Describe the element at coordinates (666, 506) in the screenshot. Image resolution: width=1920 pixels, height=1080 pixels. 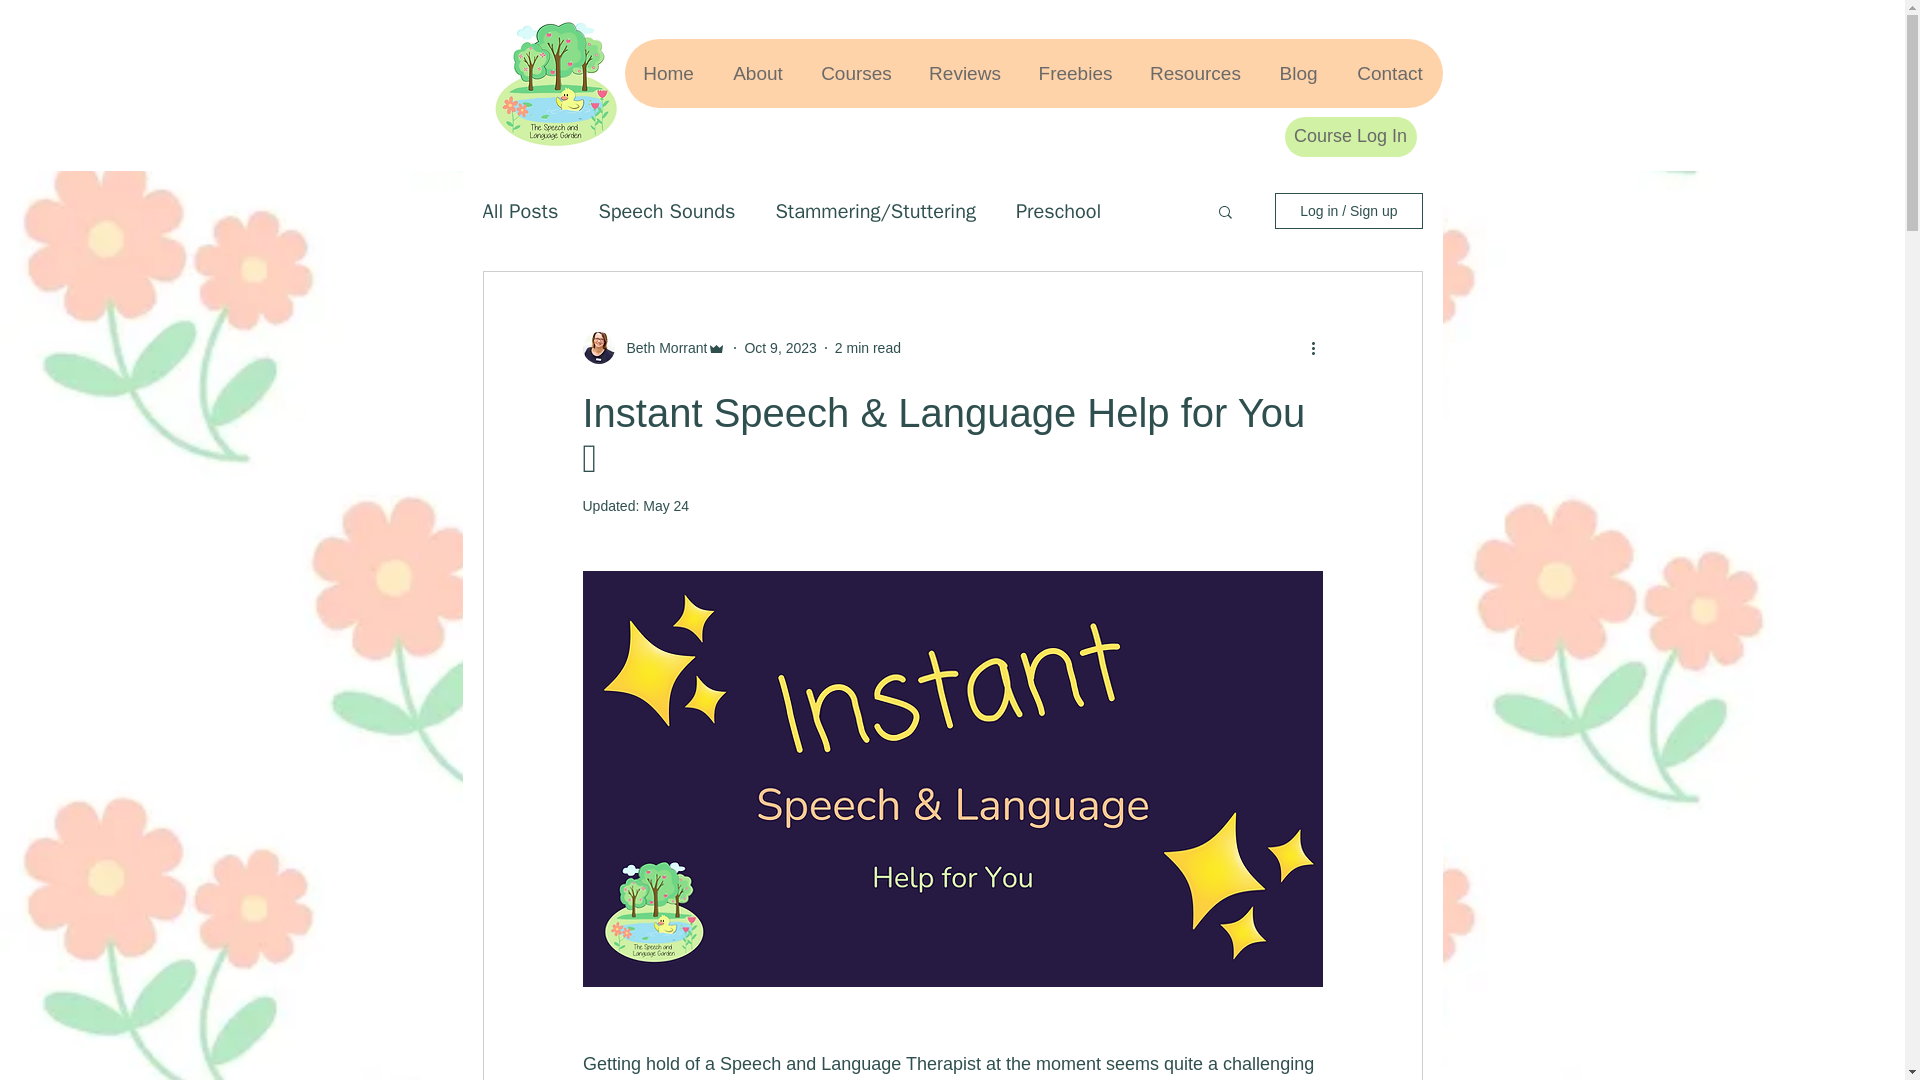
I see `May 24` at that location.